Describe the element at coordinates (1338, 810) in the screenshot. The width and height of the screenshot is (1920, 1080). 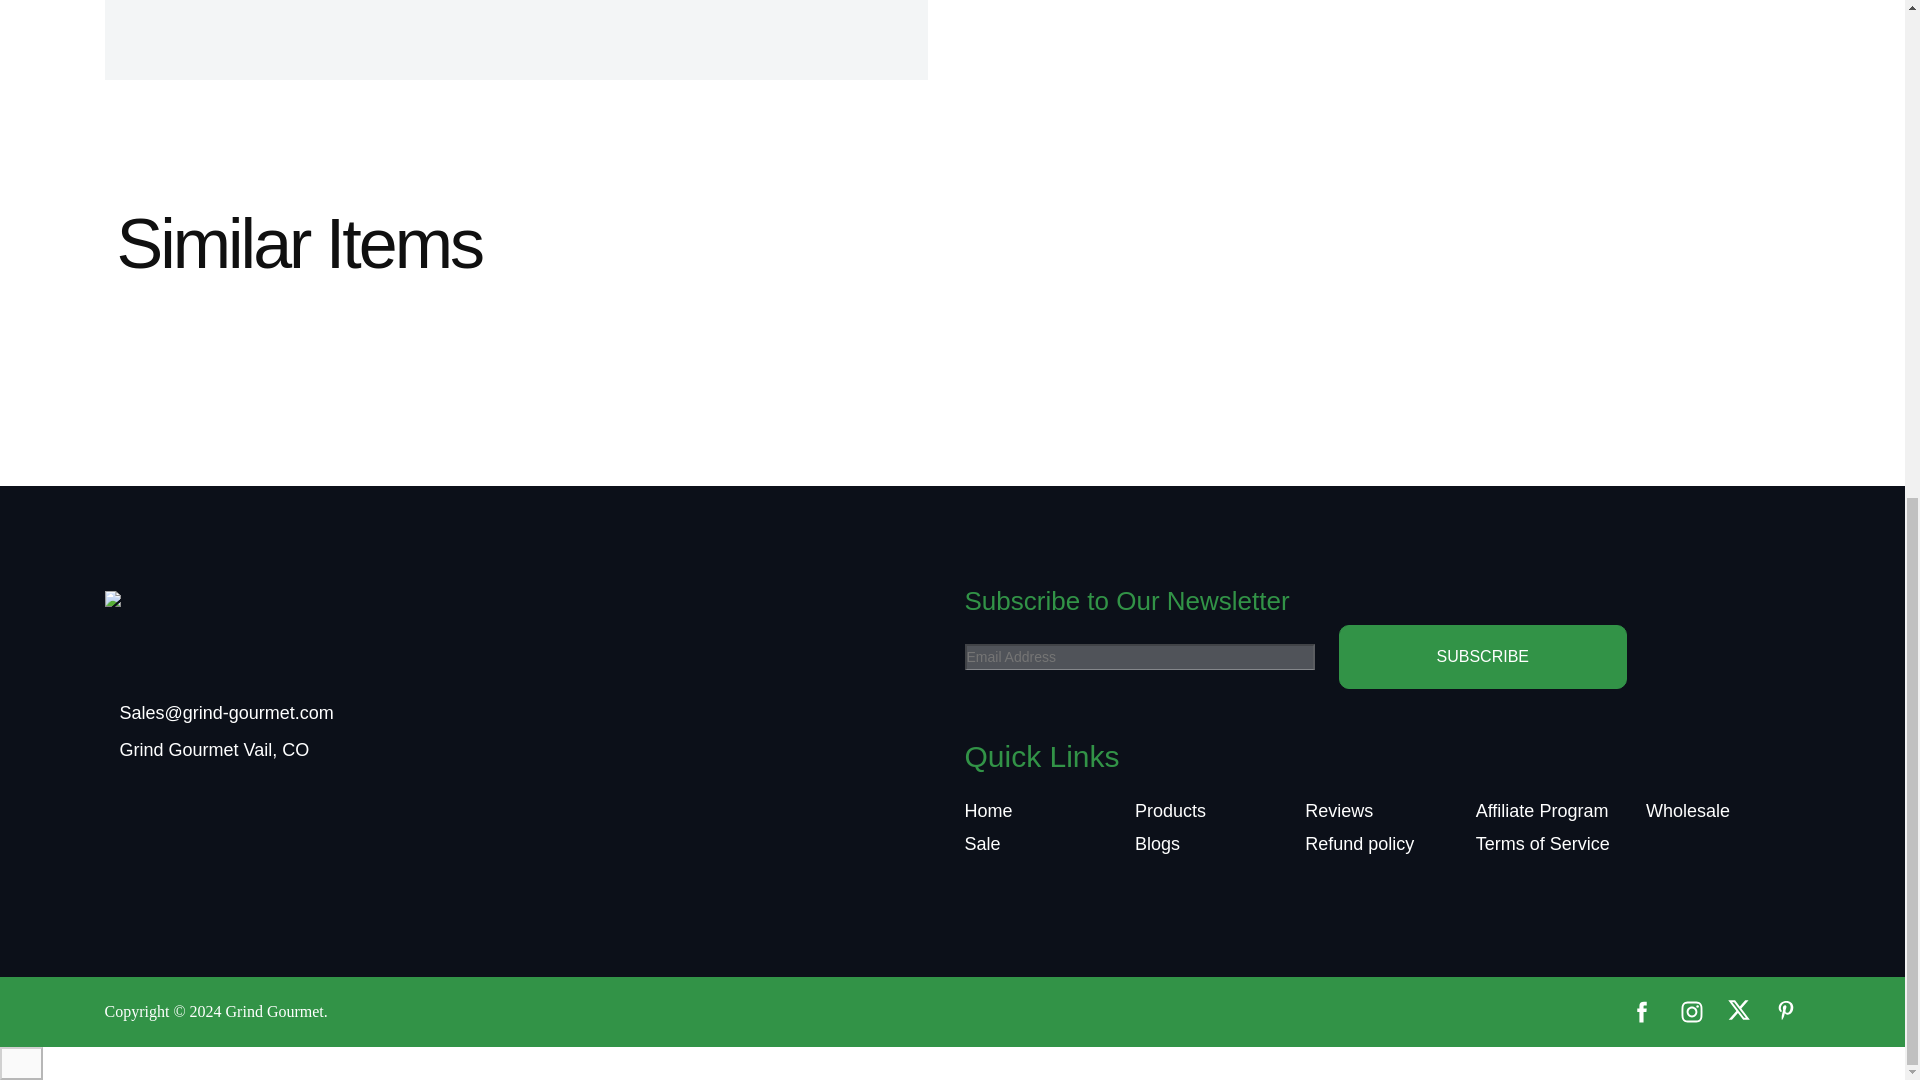
I see `Reviews` at that location.